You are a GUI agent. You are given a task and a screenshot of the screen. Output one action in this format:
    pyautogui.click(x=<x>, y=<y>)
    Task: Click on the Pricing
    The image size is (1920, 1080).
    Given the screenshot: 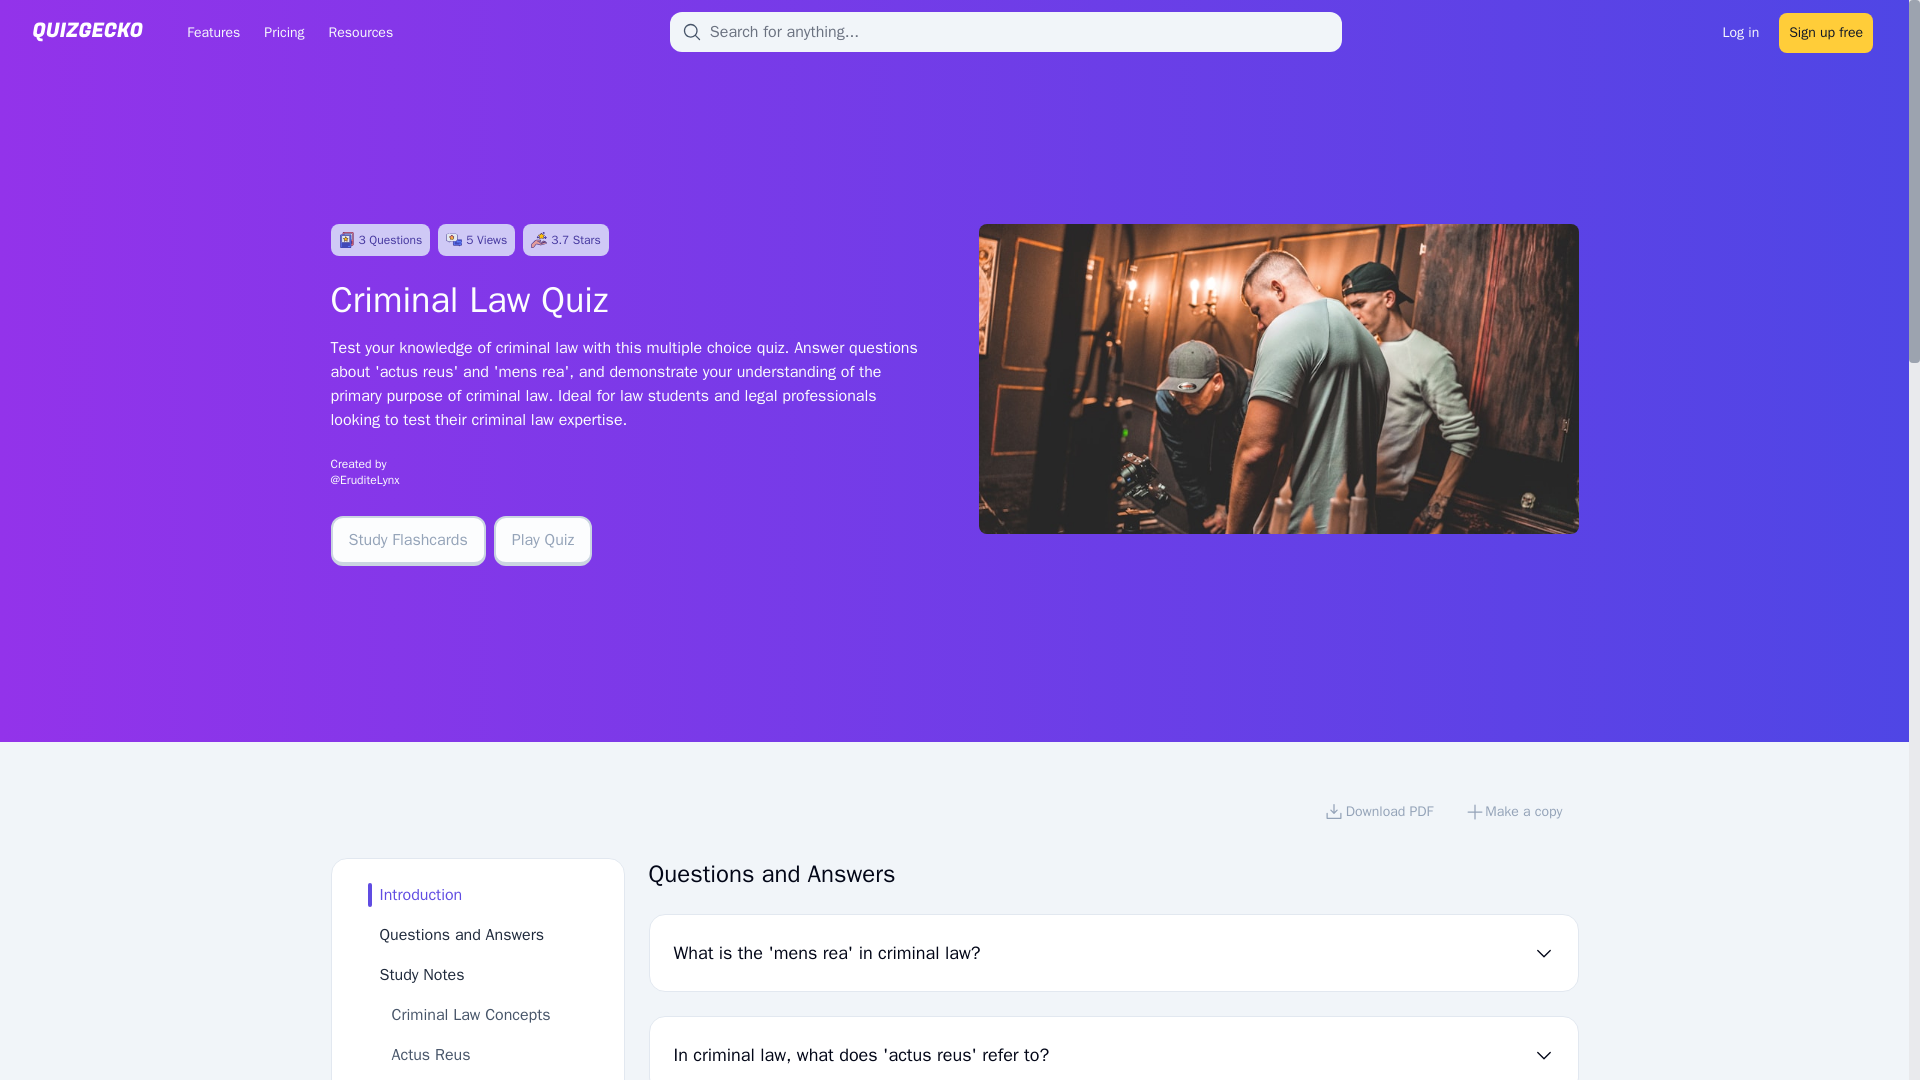 What is the action you would take?
    pyautogui.click(x=283, y=31)
    